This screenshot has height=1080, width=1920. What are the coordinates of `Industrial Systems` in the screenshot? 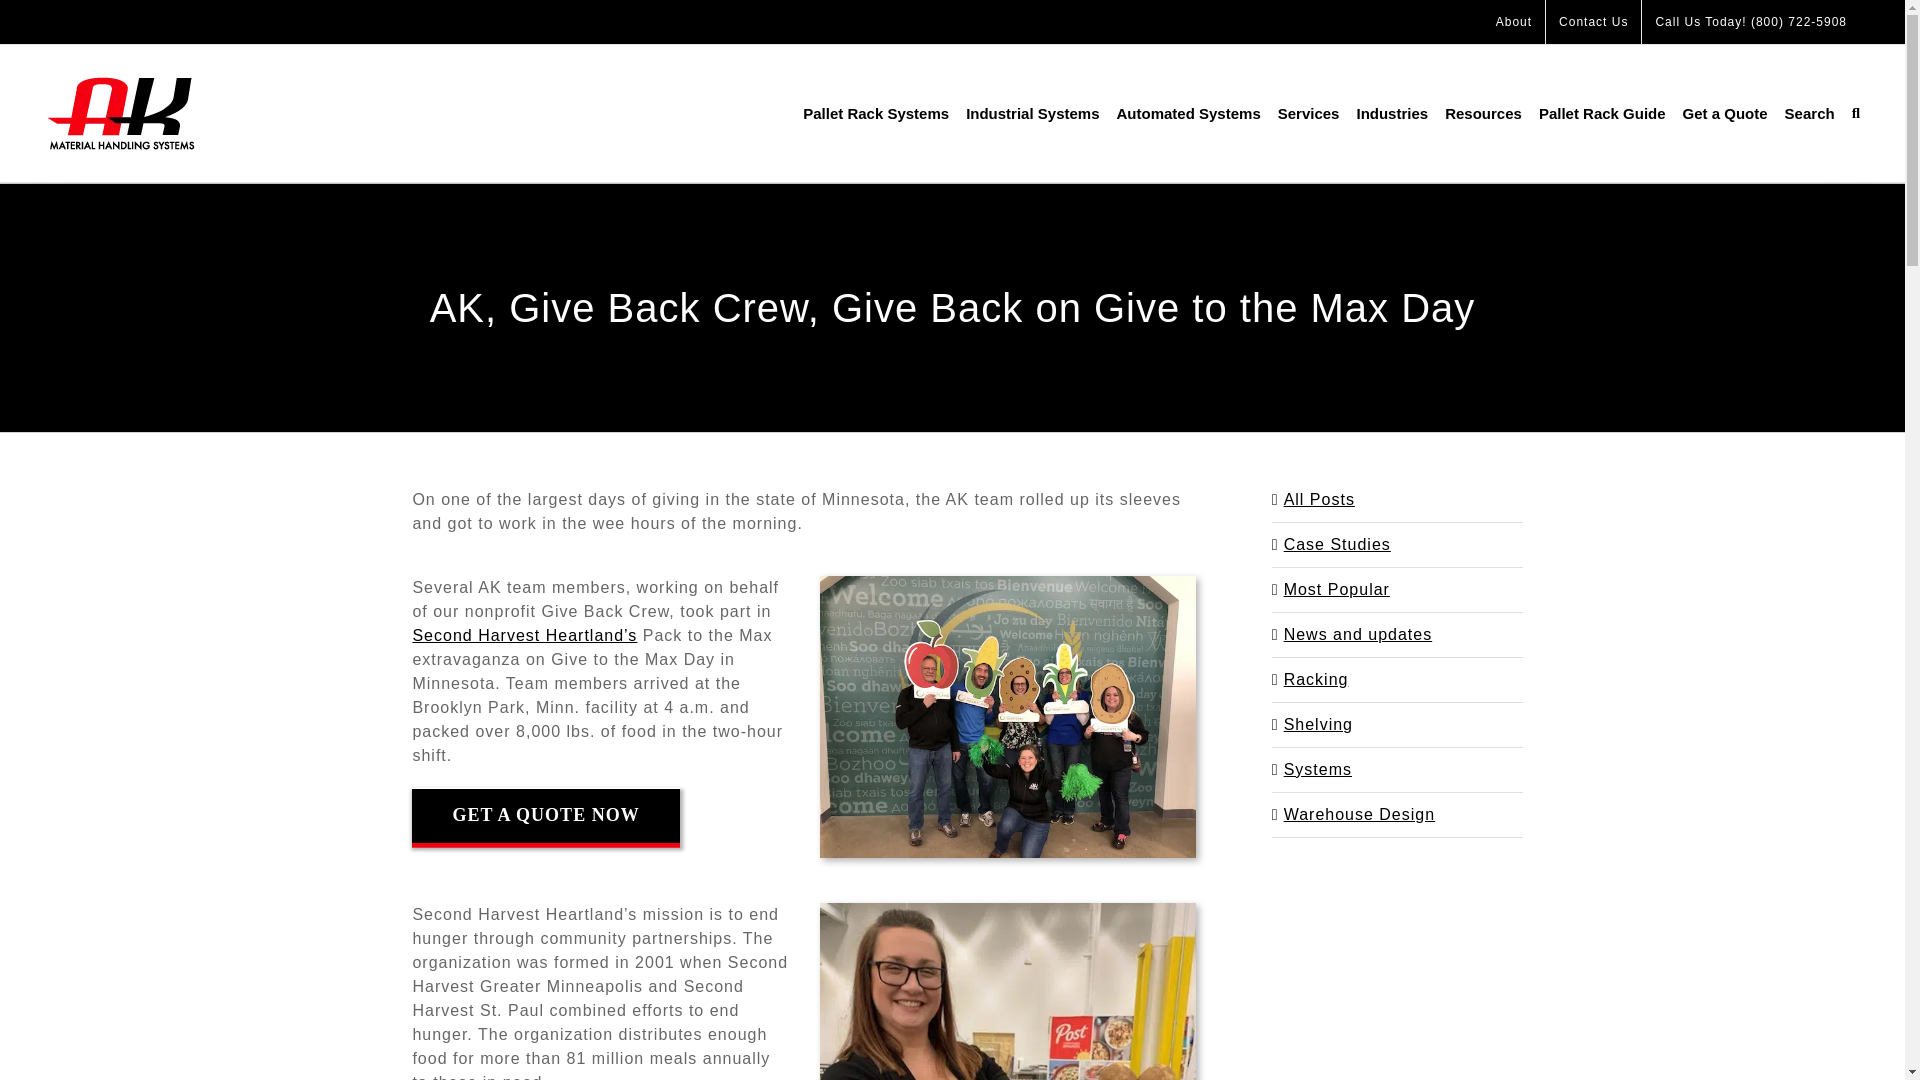 It's located at (1032, 114).